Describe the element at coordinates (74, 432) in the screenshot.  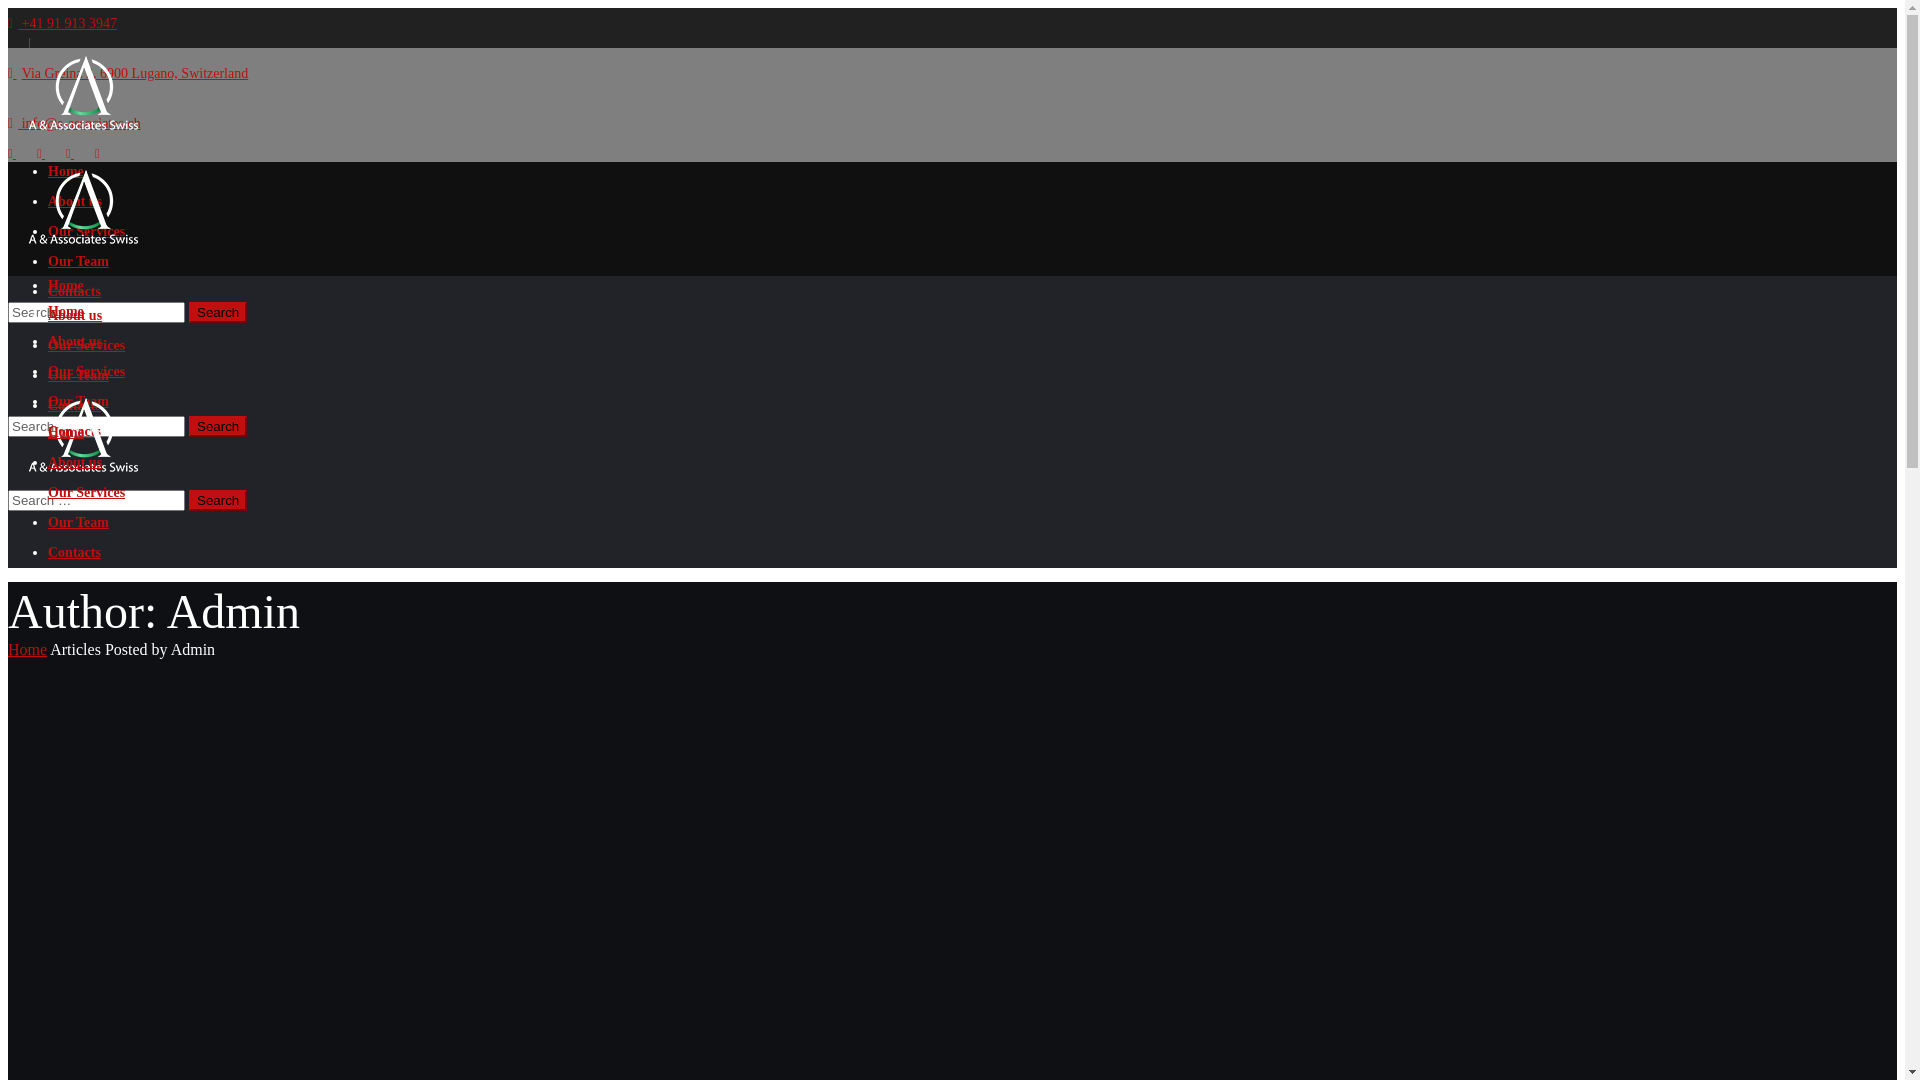
I see `Contacts` at that location.